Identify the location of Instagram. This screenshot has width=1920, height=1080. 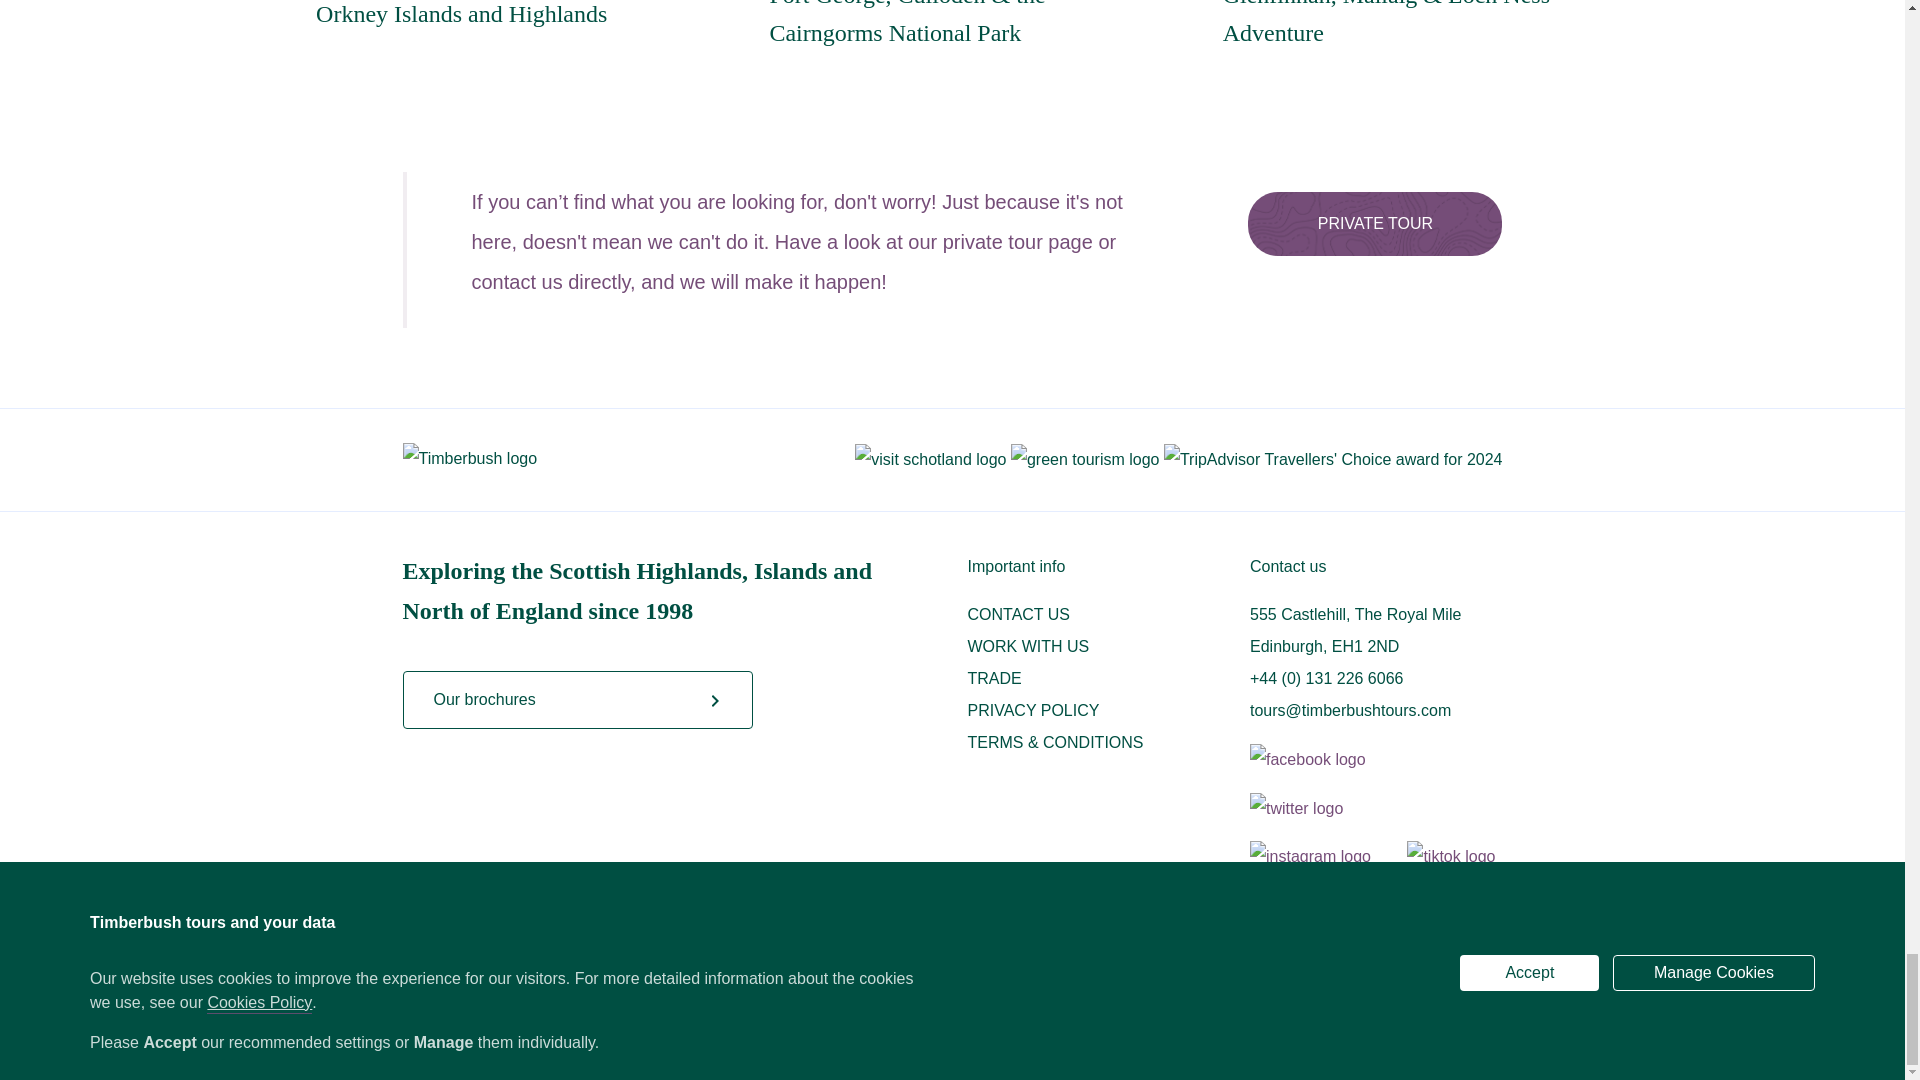
(1326, 857).